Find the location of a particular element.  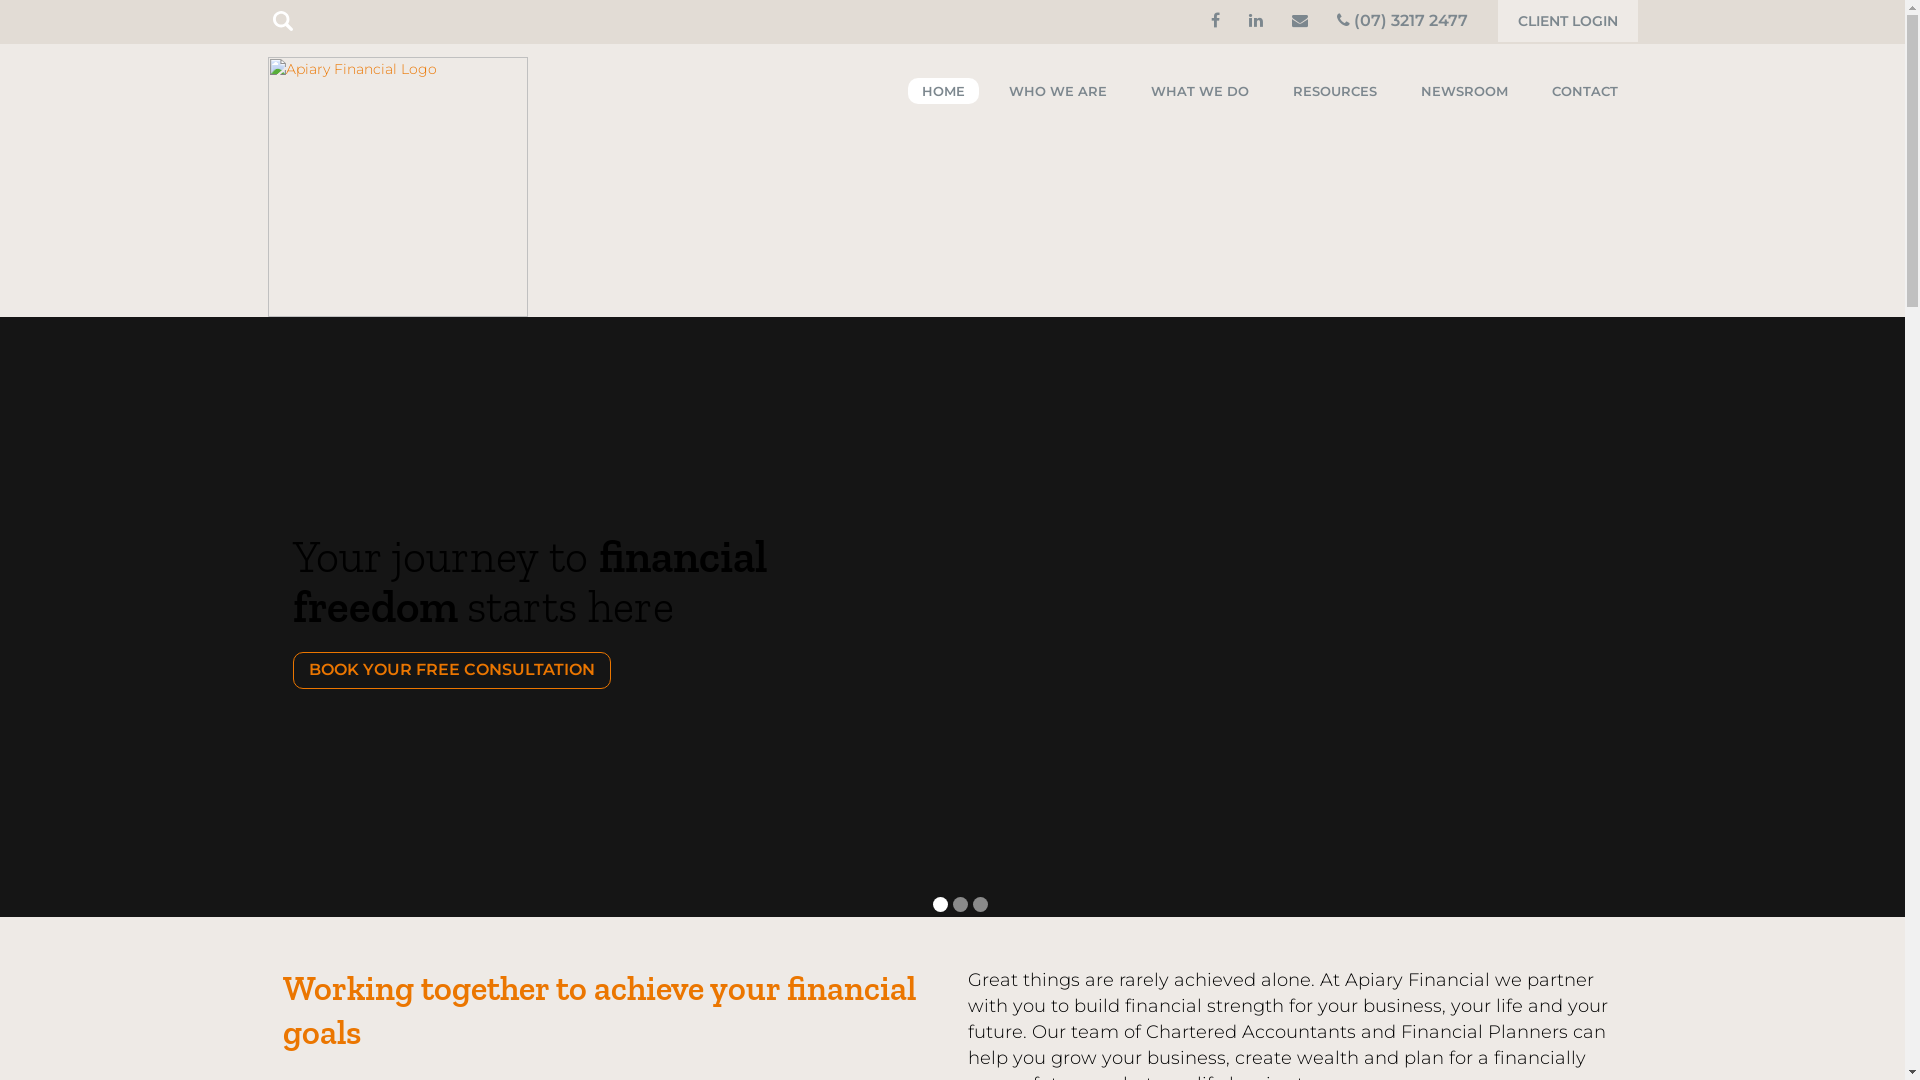

CLIENT LOGIN is located at coordinates (1568, 21).